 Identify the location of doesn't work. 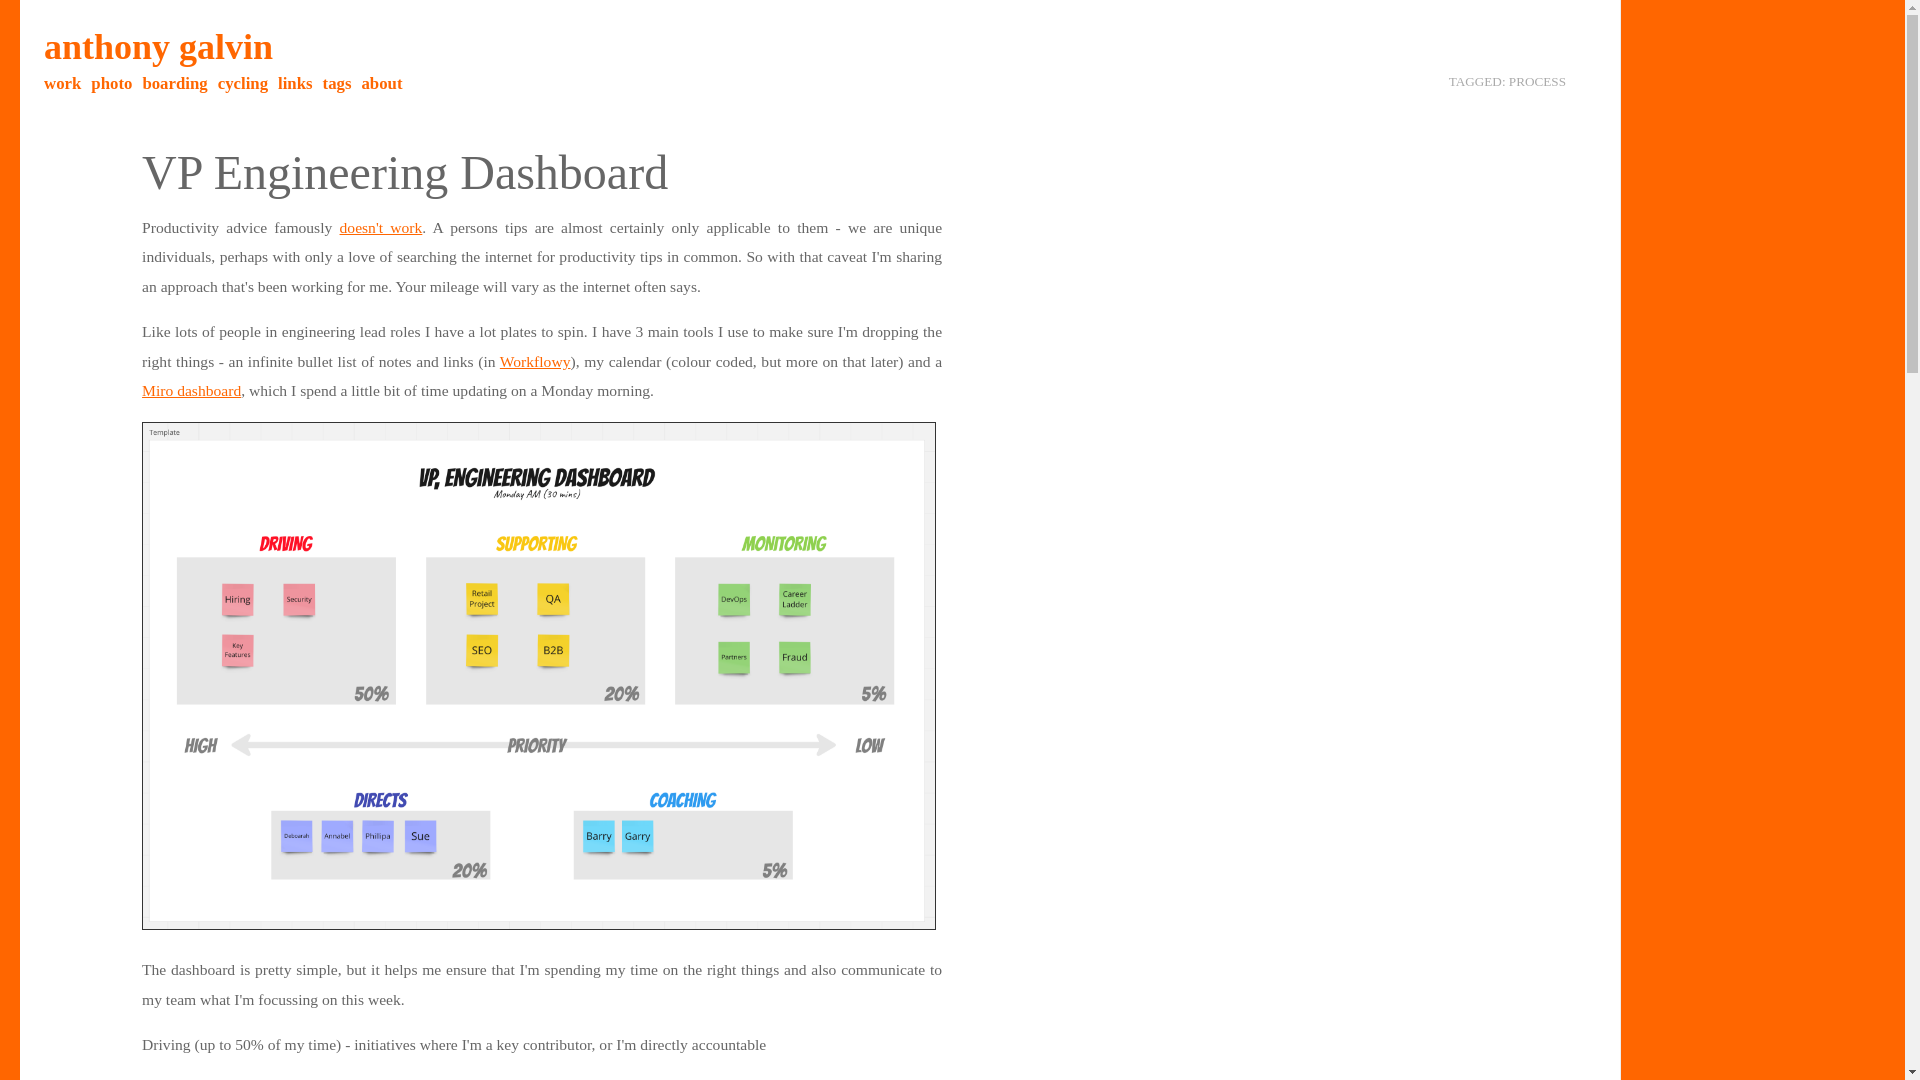
(380, 228).